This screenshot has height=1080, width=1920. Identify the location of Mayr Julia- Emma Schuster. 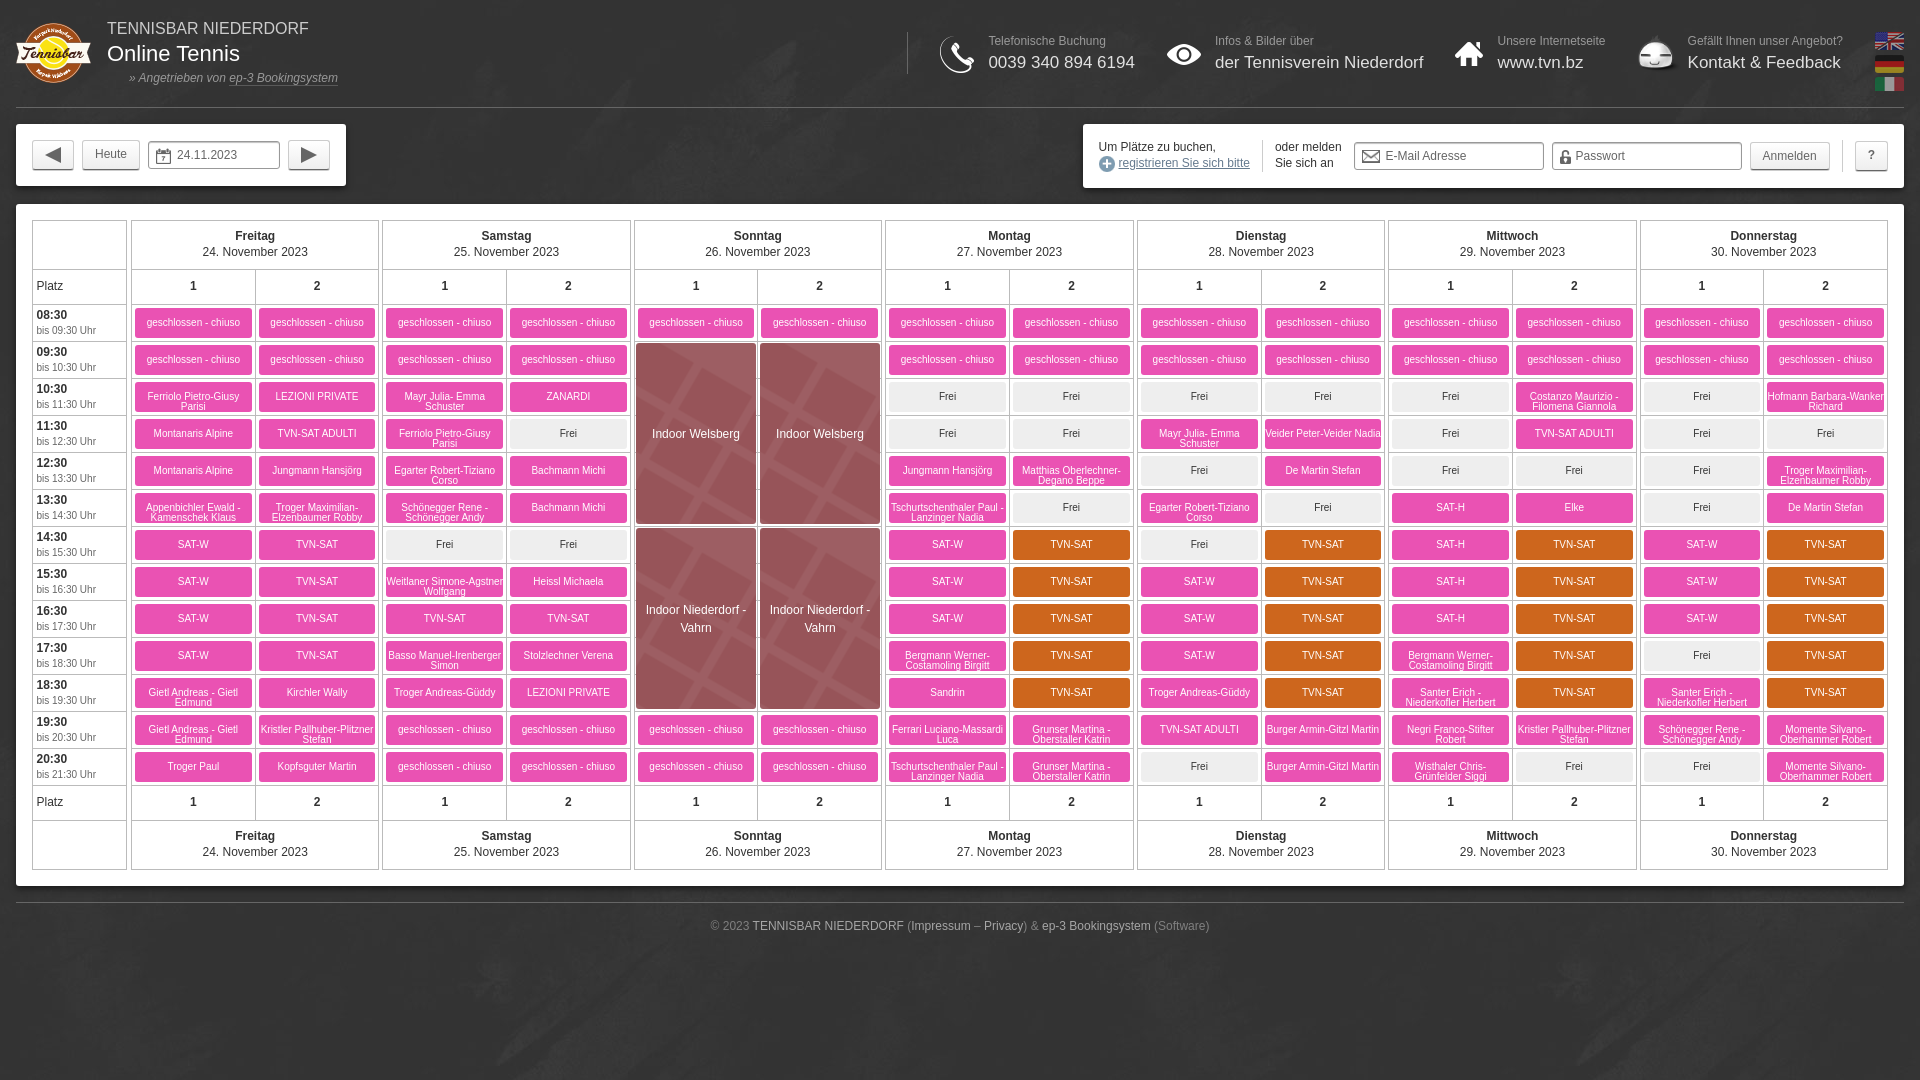
(444, 397).